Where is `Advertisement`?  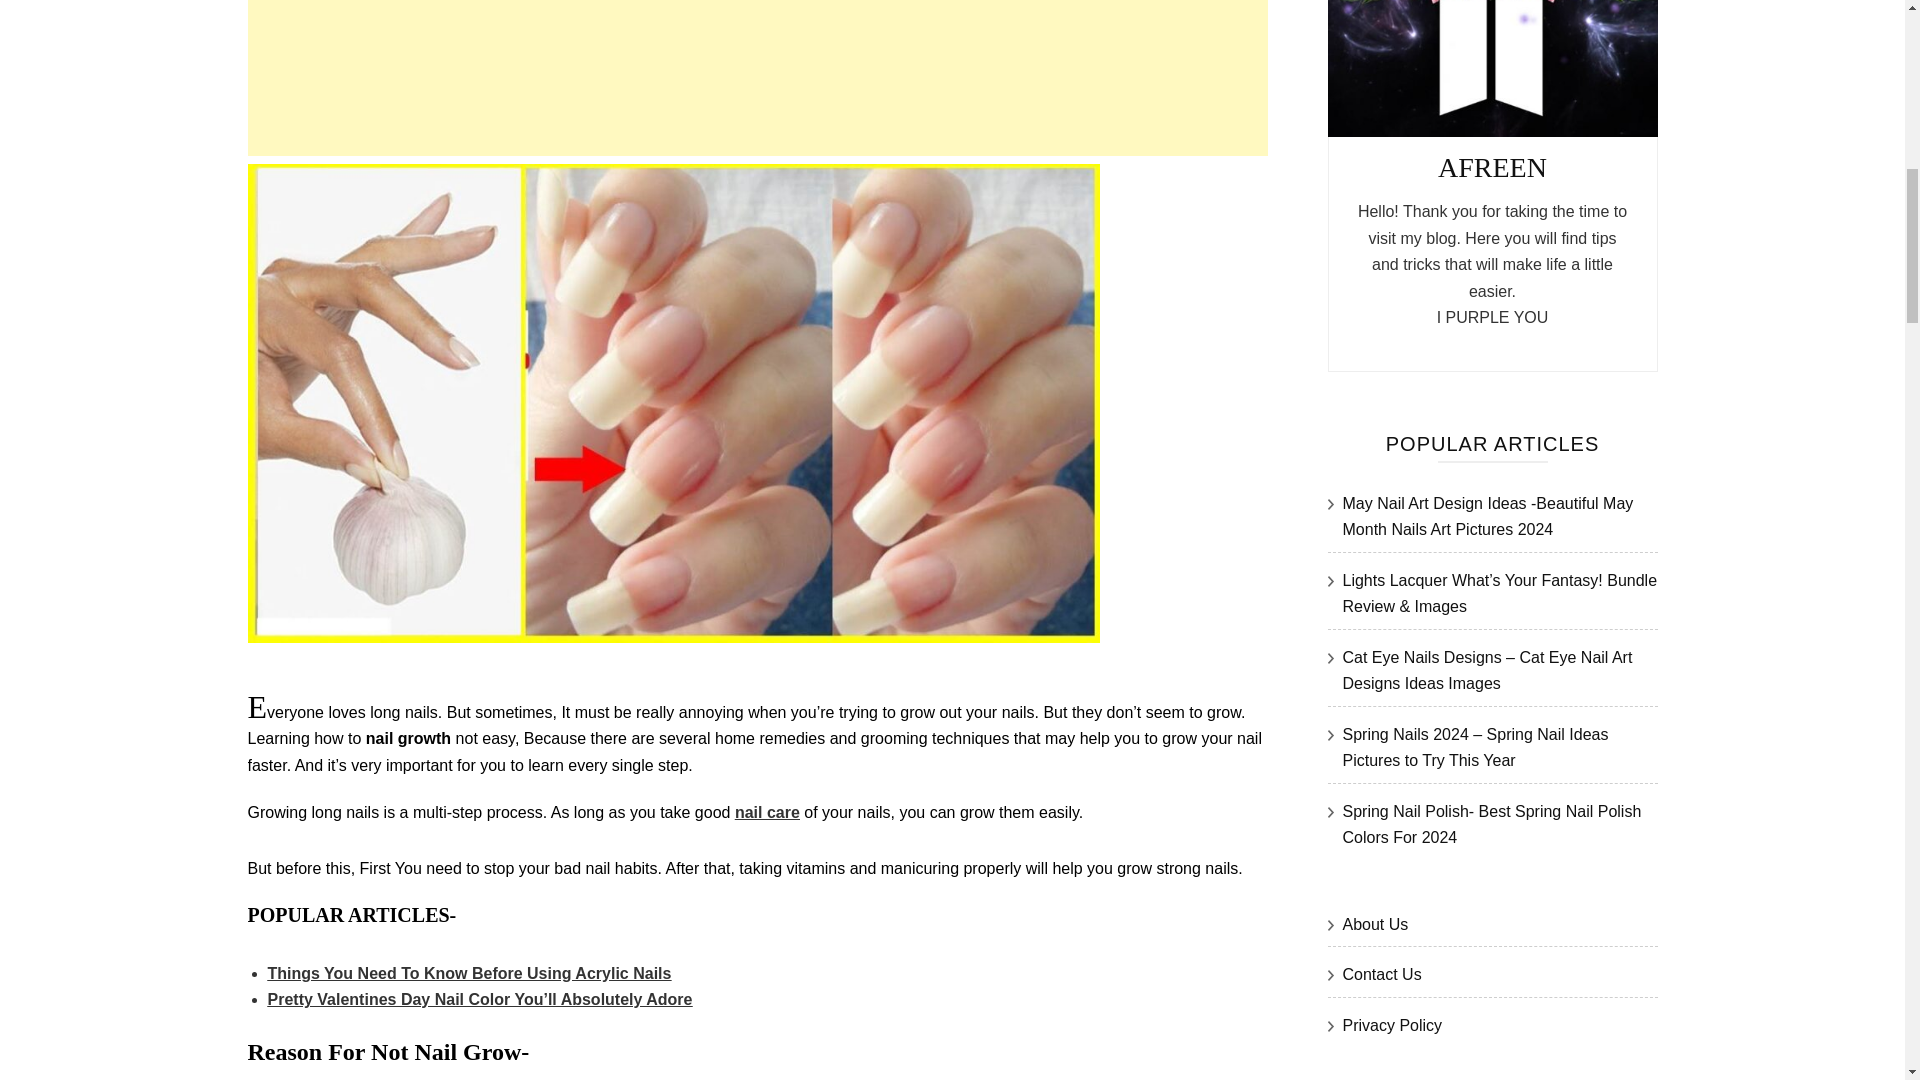
Advertisement is located at coordinates (757, 78).